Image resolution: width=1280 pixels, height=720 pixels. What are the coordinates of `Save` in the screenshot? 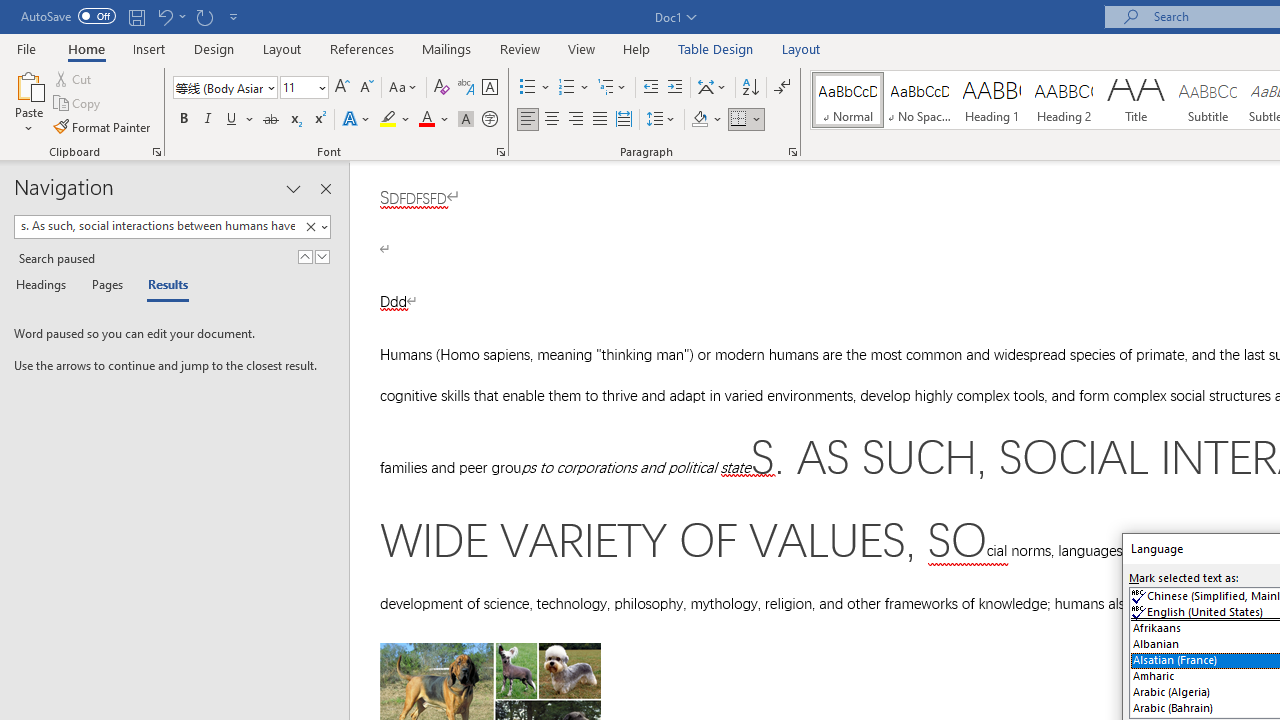 It's located at (136, 16).